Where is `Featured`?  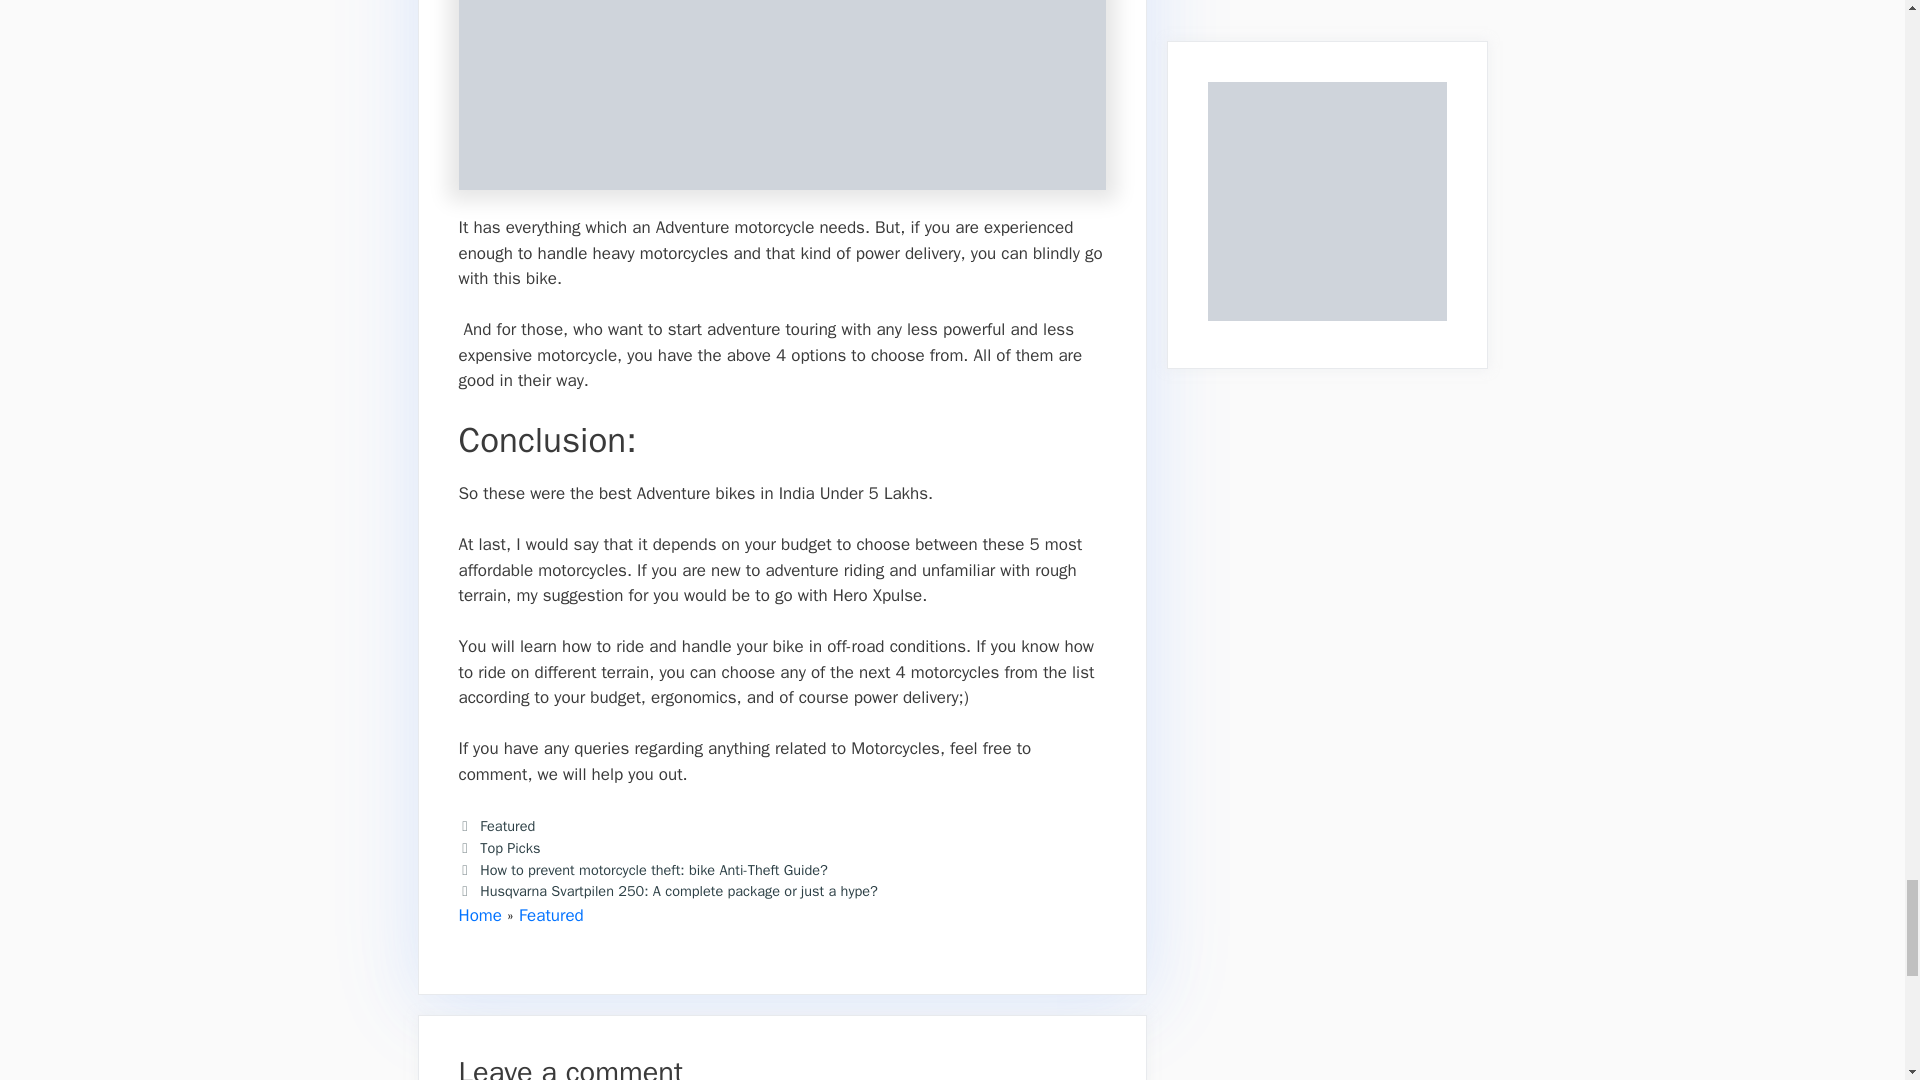
Featured is located at coordinates (550, 915).